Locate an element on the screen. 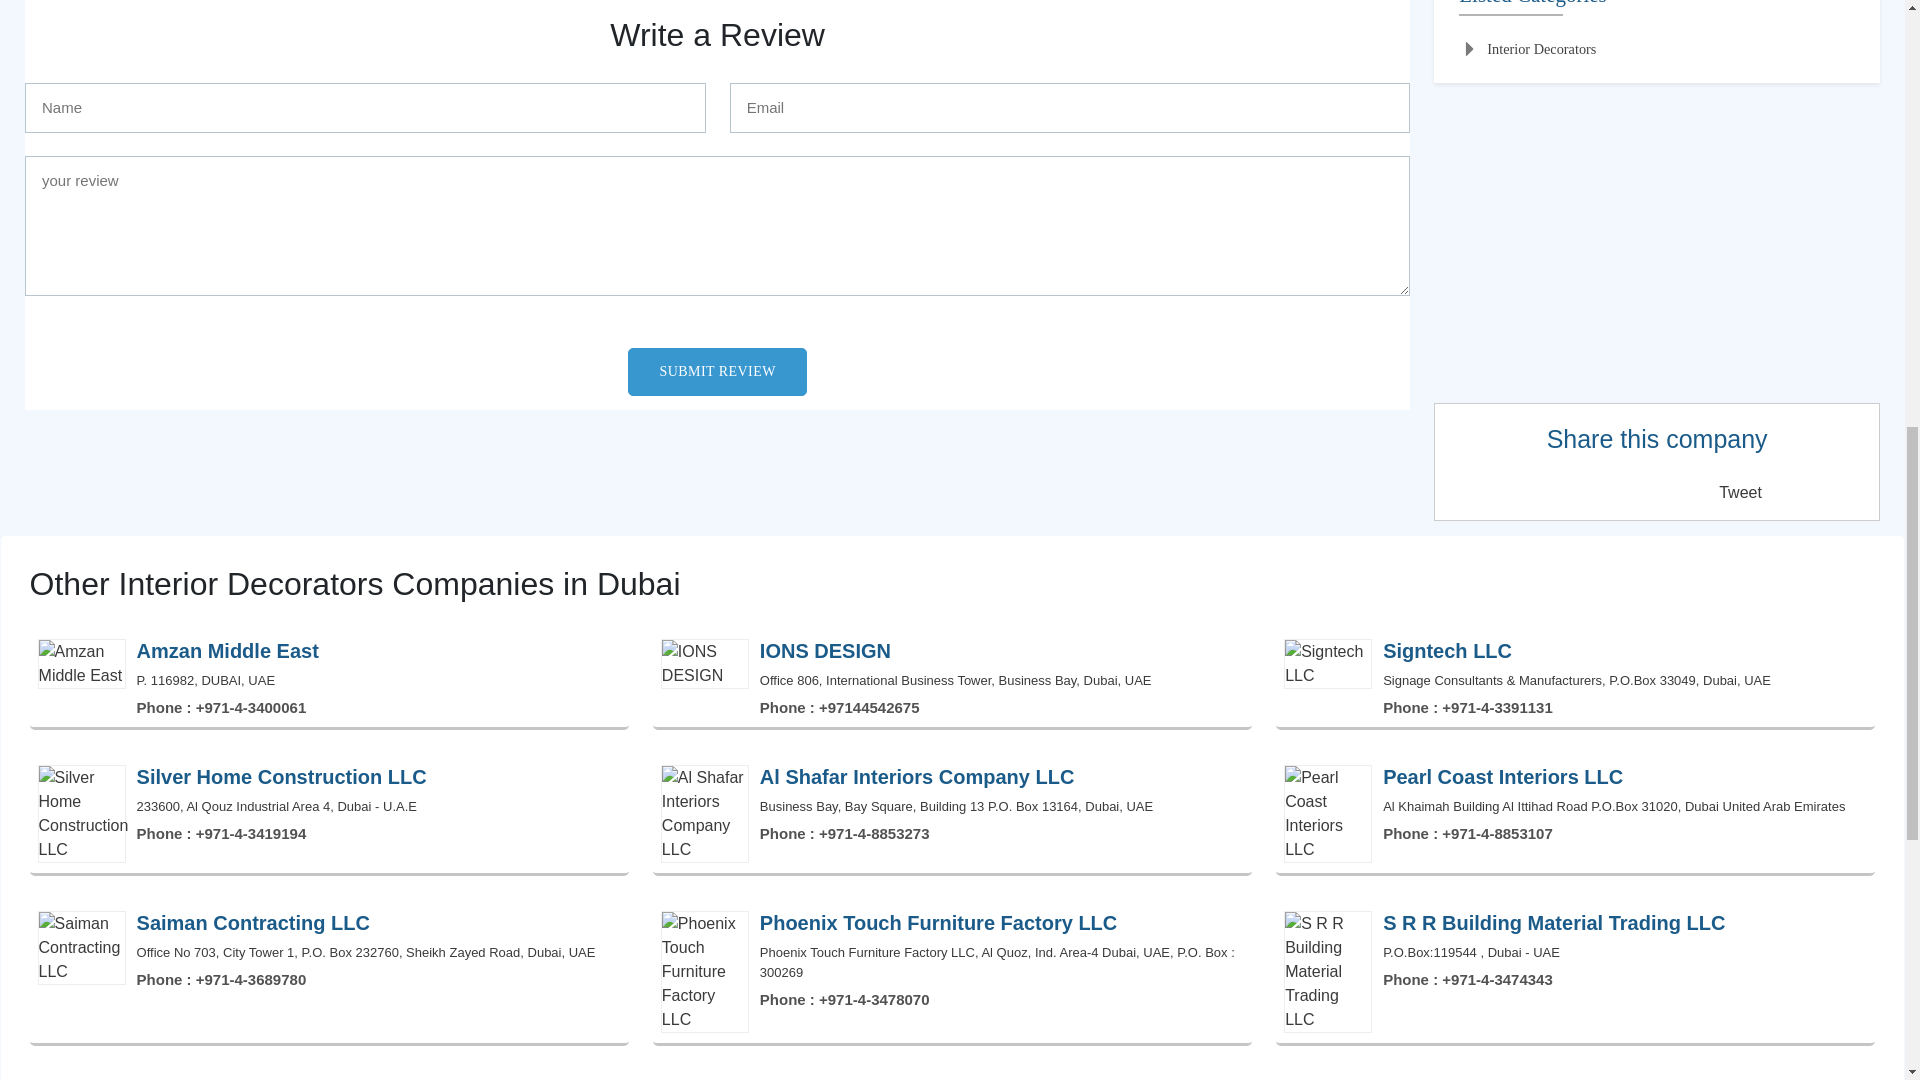 This screenshot has height=1080, width=1920. Write a review to Green Curve Interiors LLC is located at coordinates (716, 35).